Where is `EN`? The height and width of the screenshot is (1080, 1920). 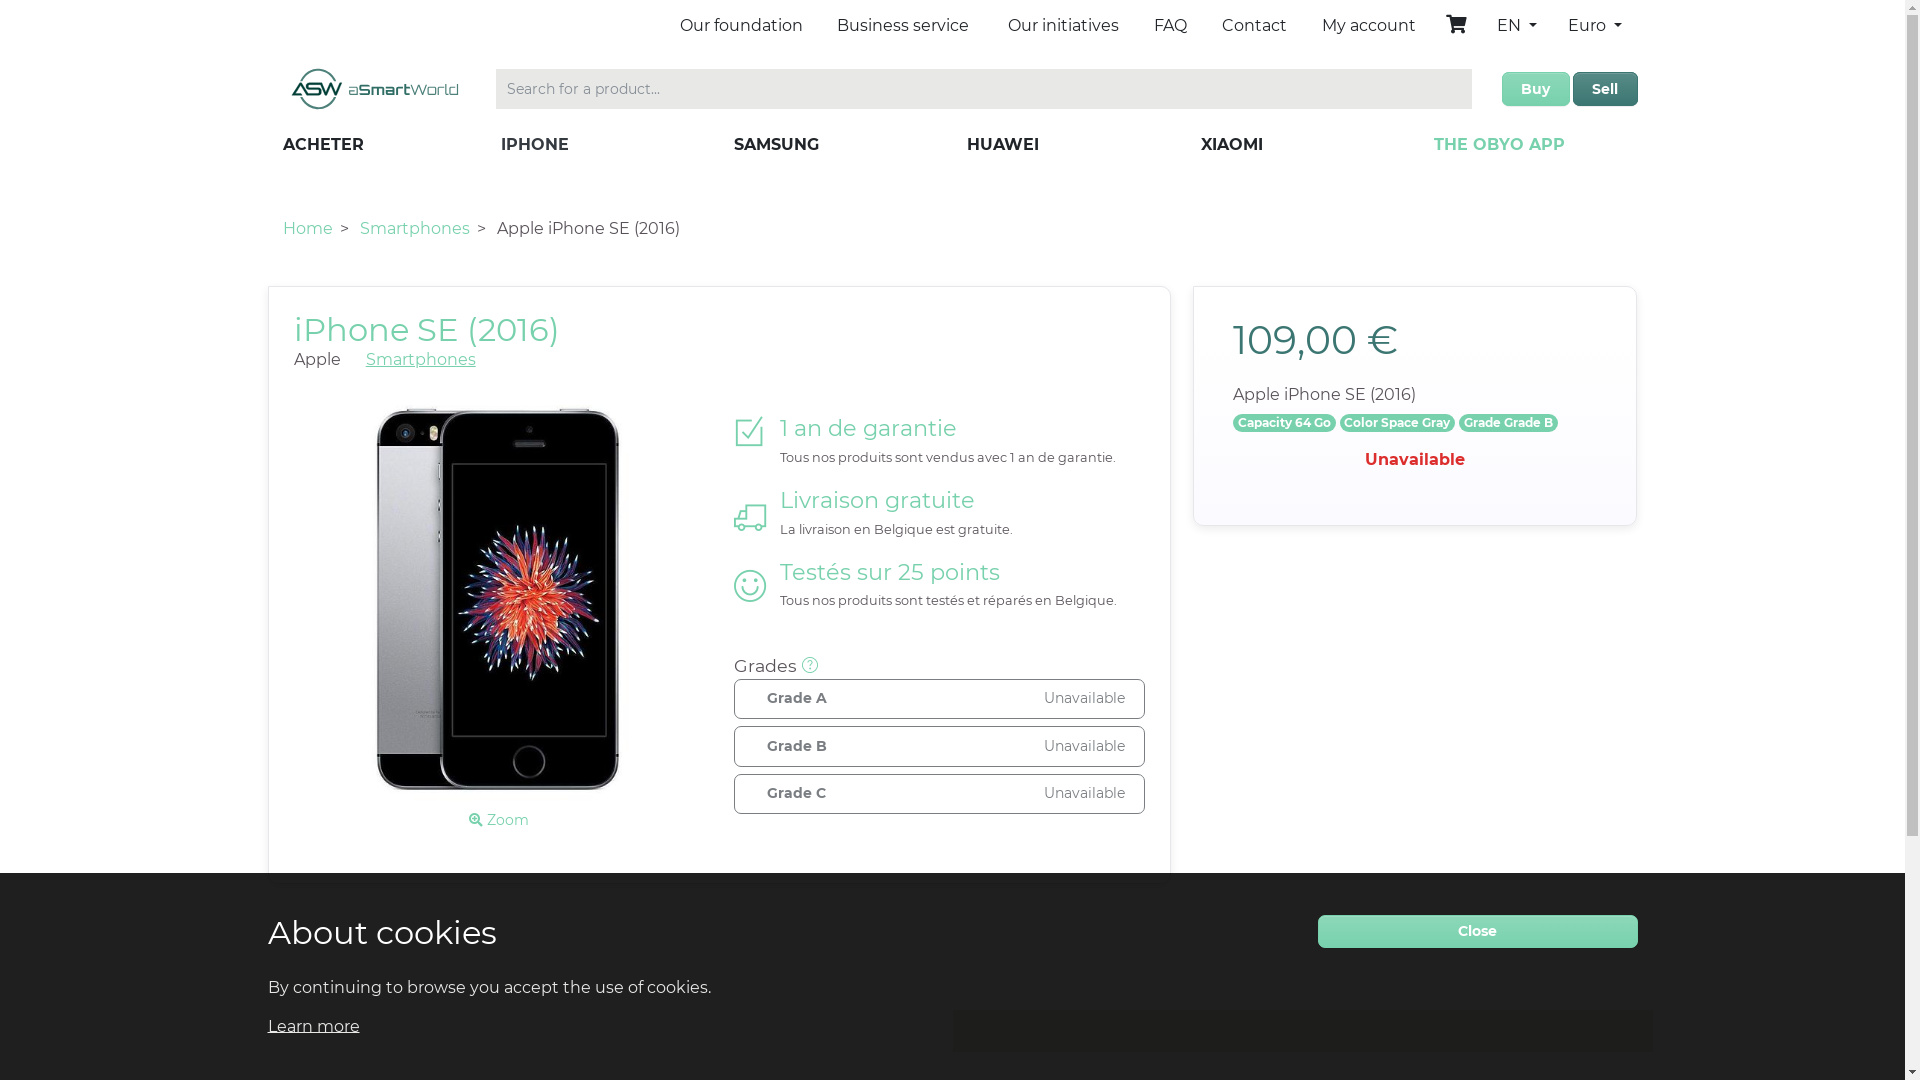
EN is located at coordinates (1517, 26).